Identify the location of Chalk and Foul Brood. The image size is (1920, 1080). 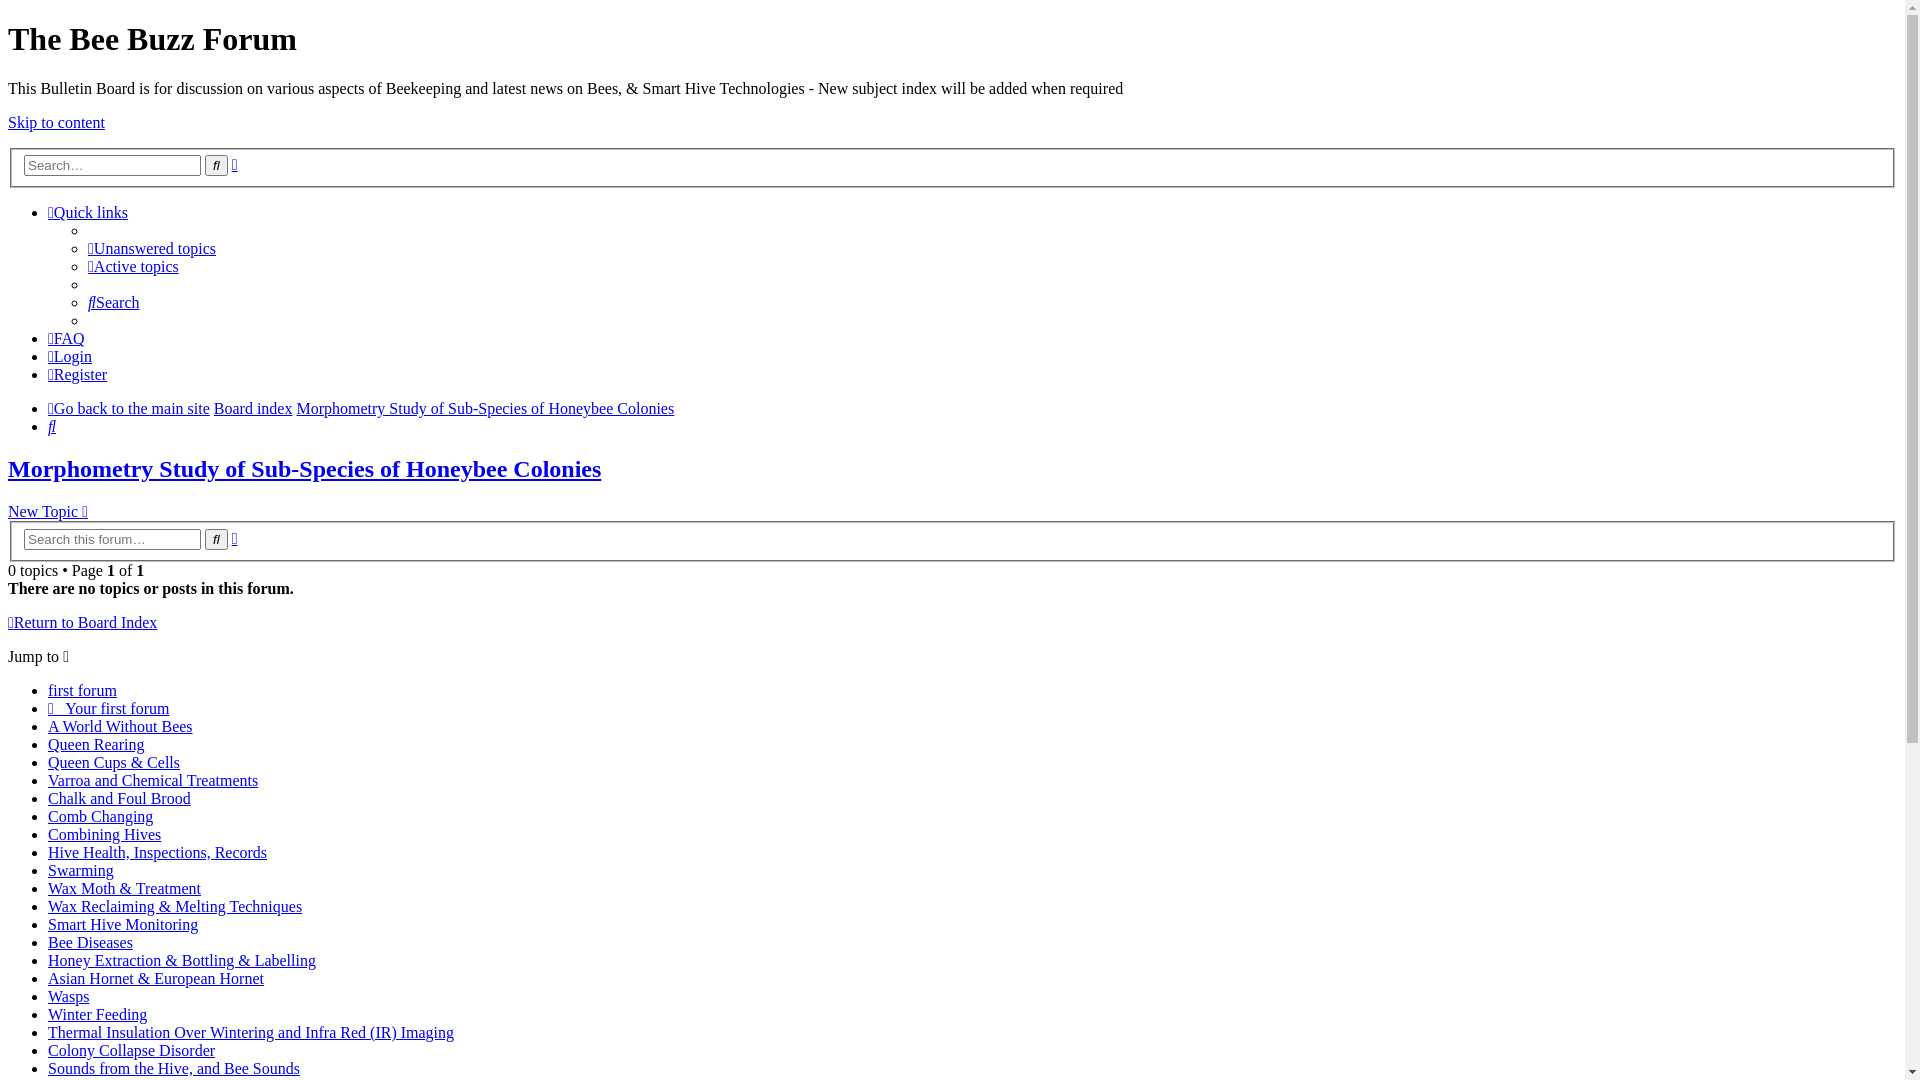
(120, 798).